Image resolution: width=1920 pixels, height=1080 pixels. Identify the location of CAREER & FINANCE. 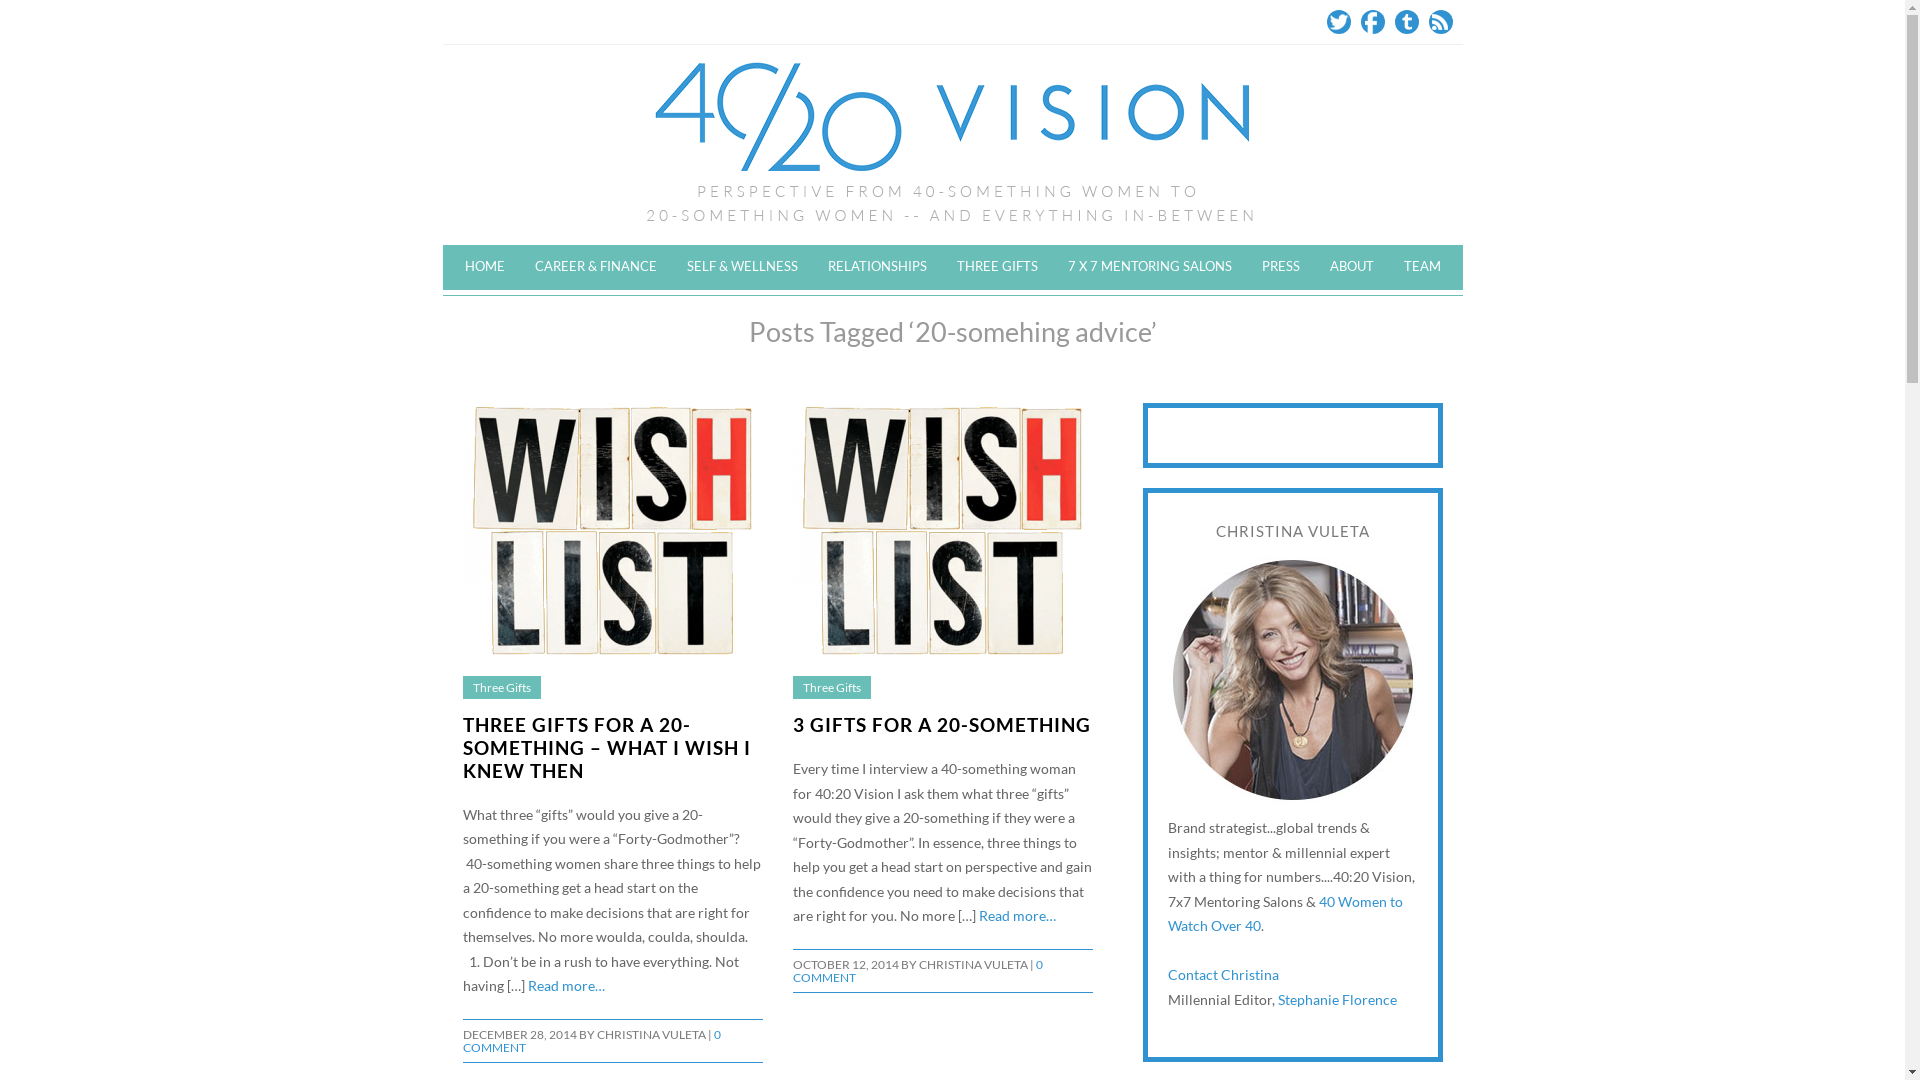
(596, 266).